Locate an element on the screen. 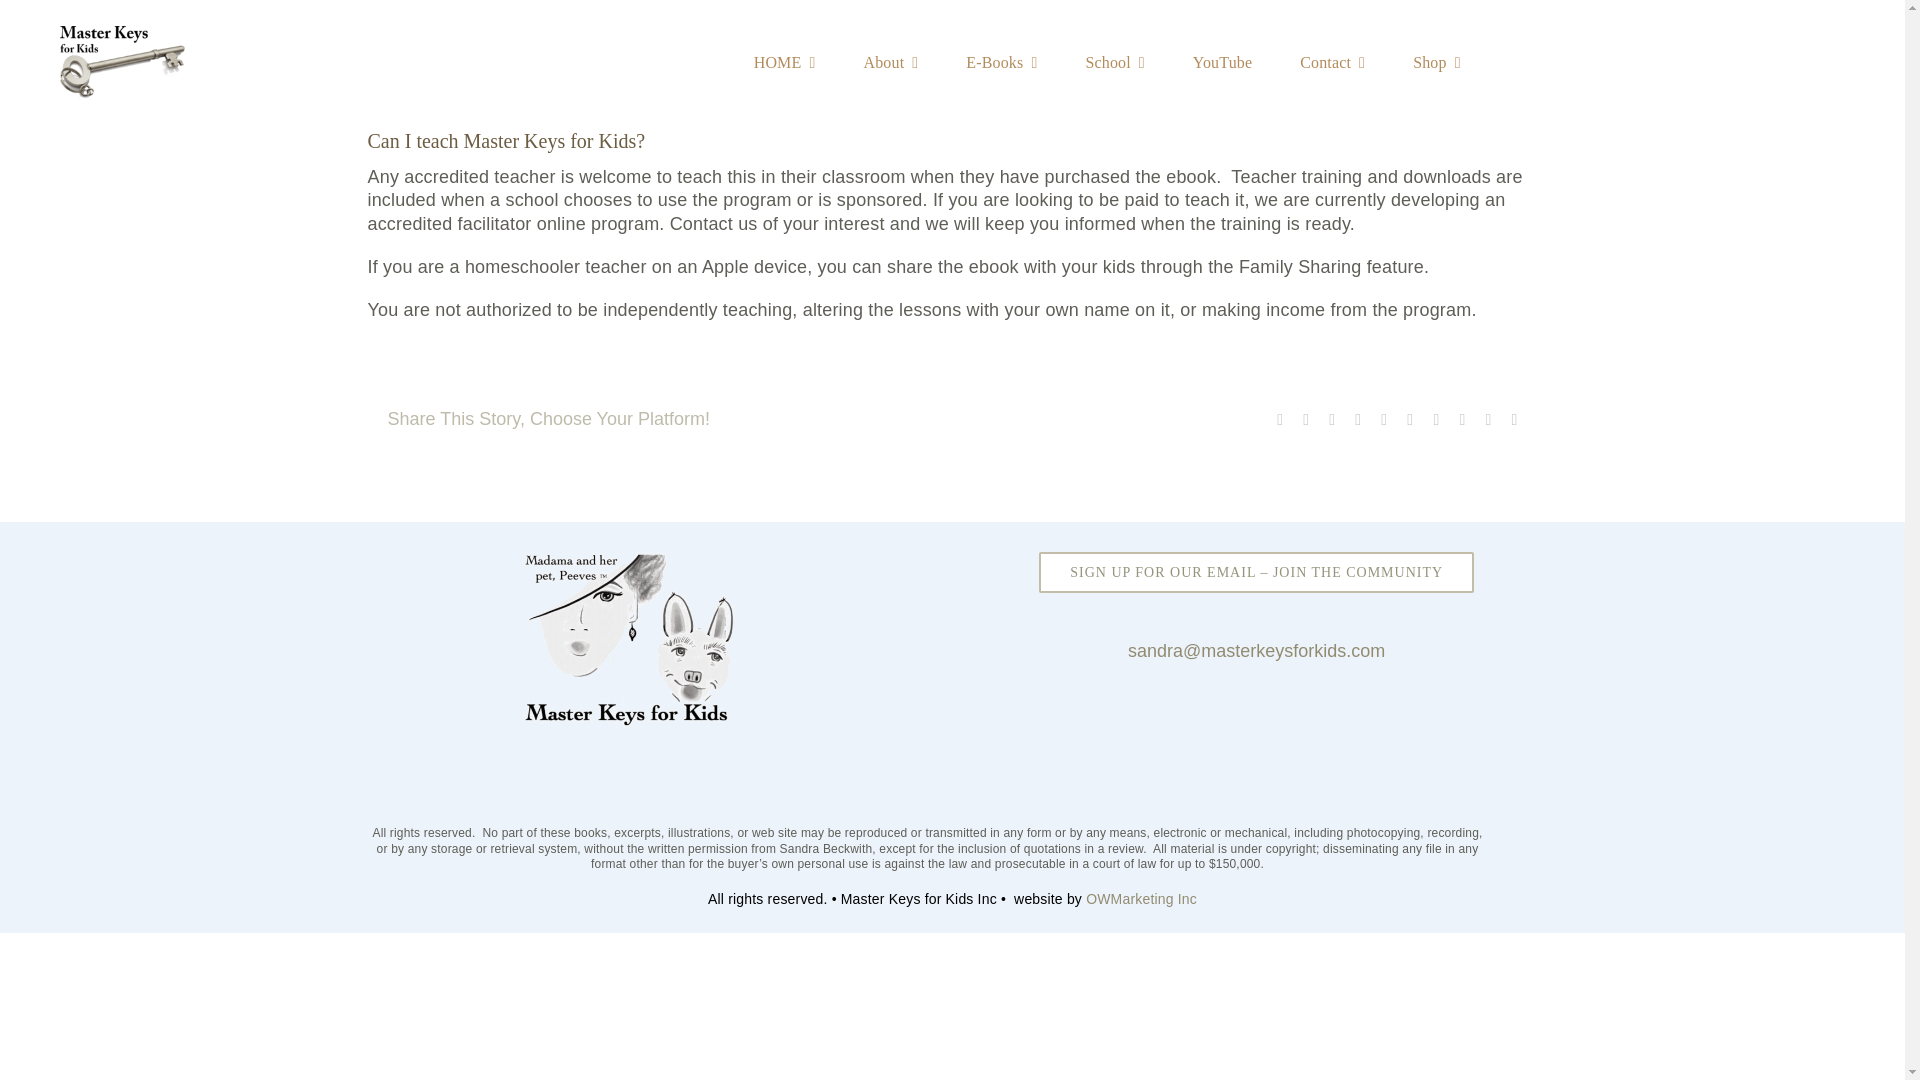 The width and height of the screenshot is (1920, 1080). About is located at coordinates (890, 63).